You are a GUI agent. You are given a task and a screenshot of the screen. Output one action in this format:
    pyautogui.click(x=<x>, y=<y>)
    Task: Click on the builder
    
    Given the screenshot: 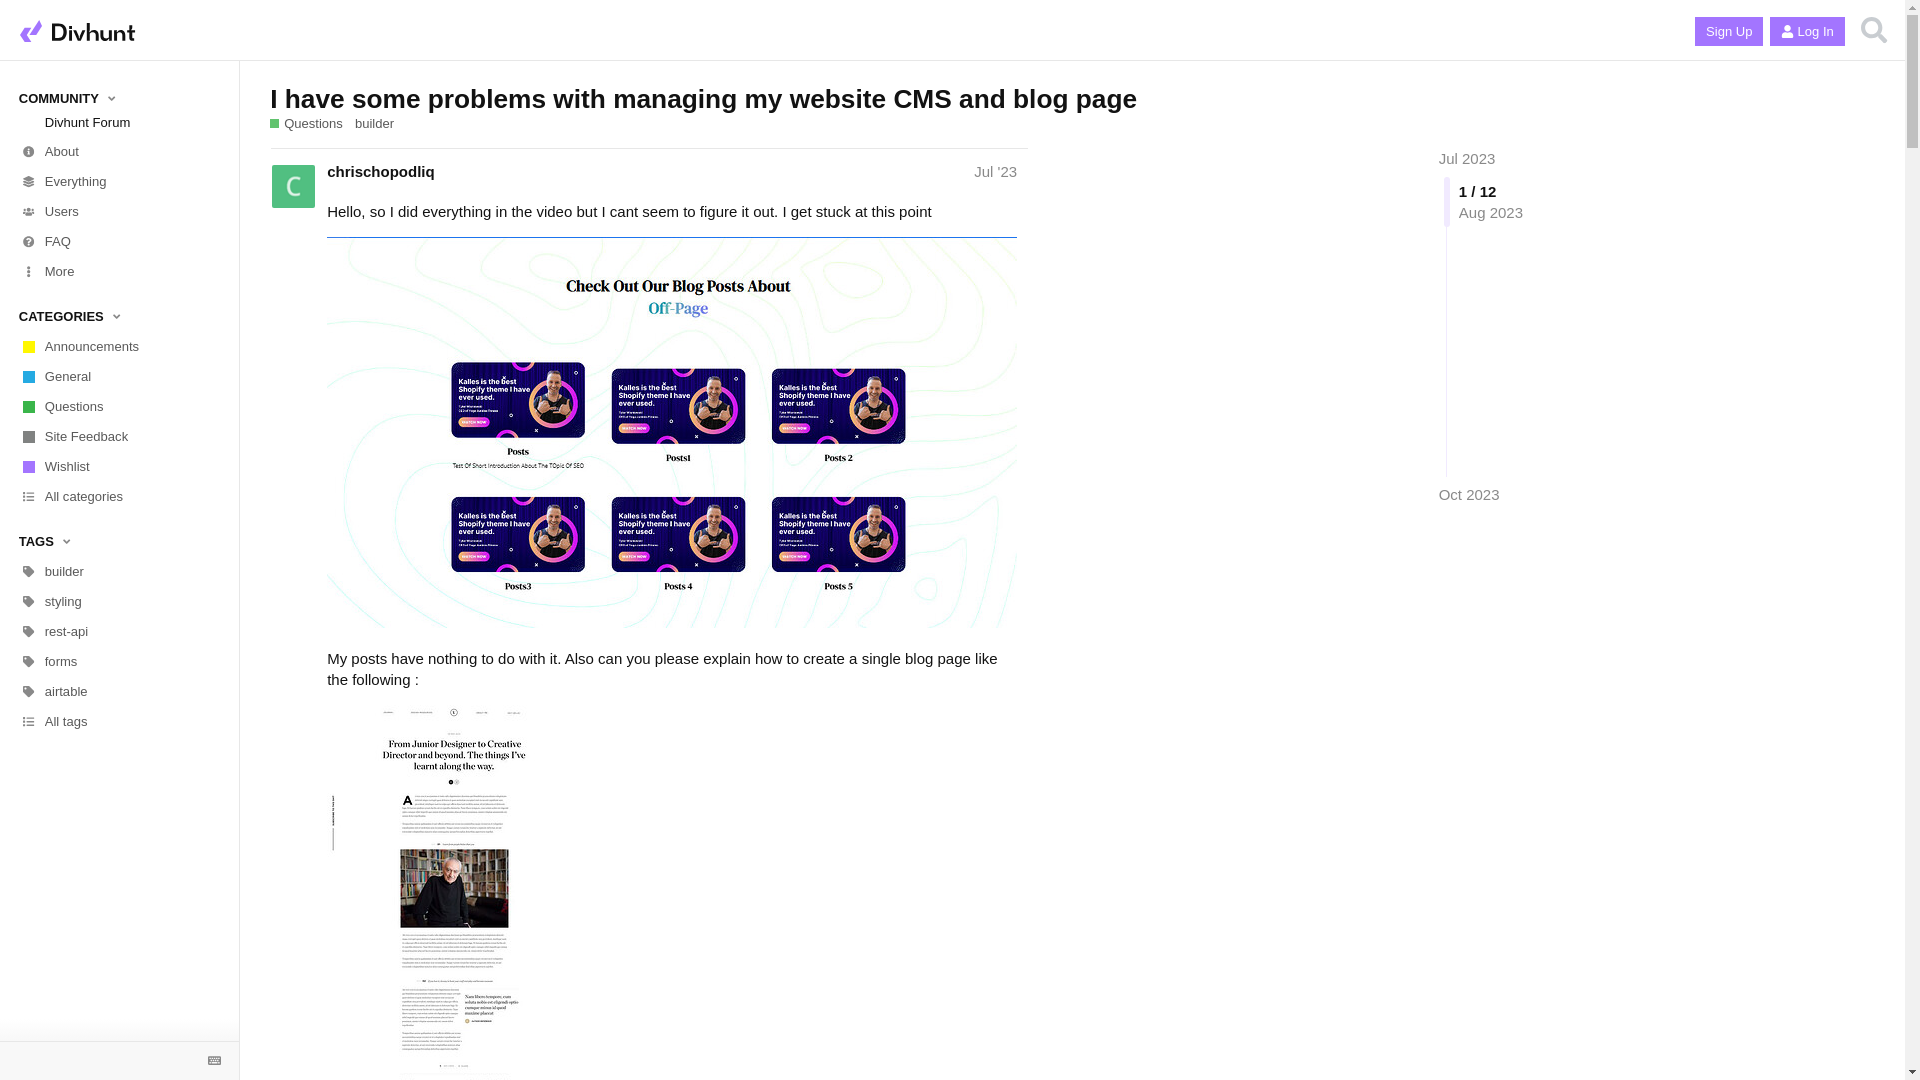 What is the action you would take?
    pyautogui.click(x=119, y=572)
    